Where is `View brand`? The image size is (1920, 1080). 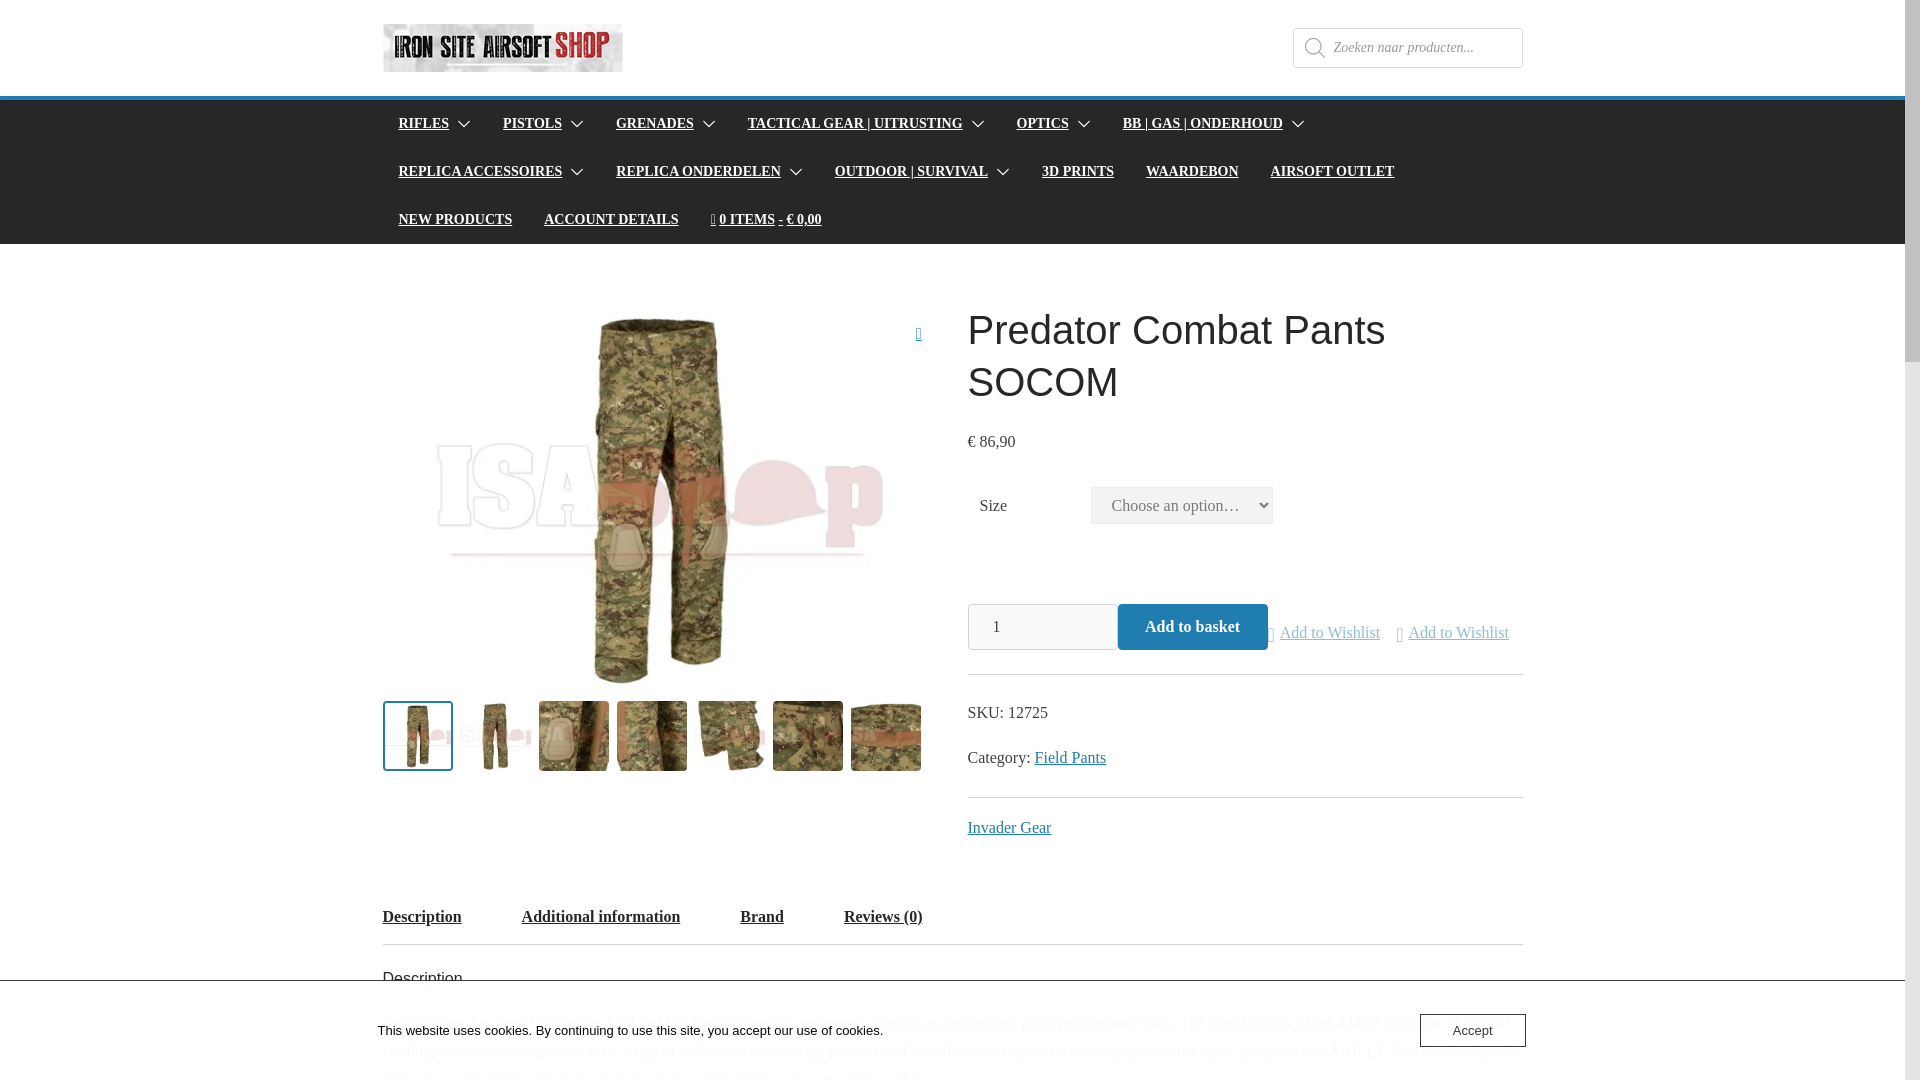
View brand is located at coordinates (1010, 828).